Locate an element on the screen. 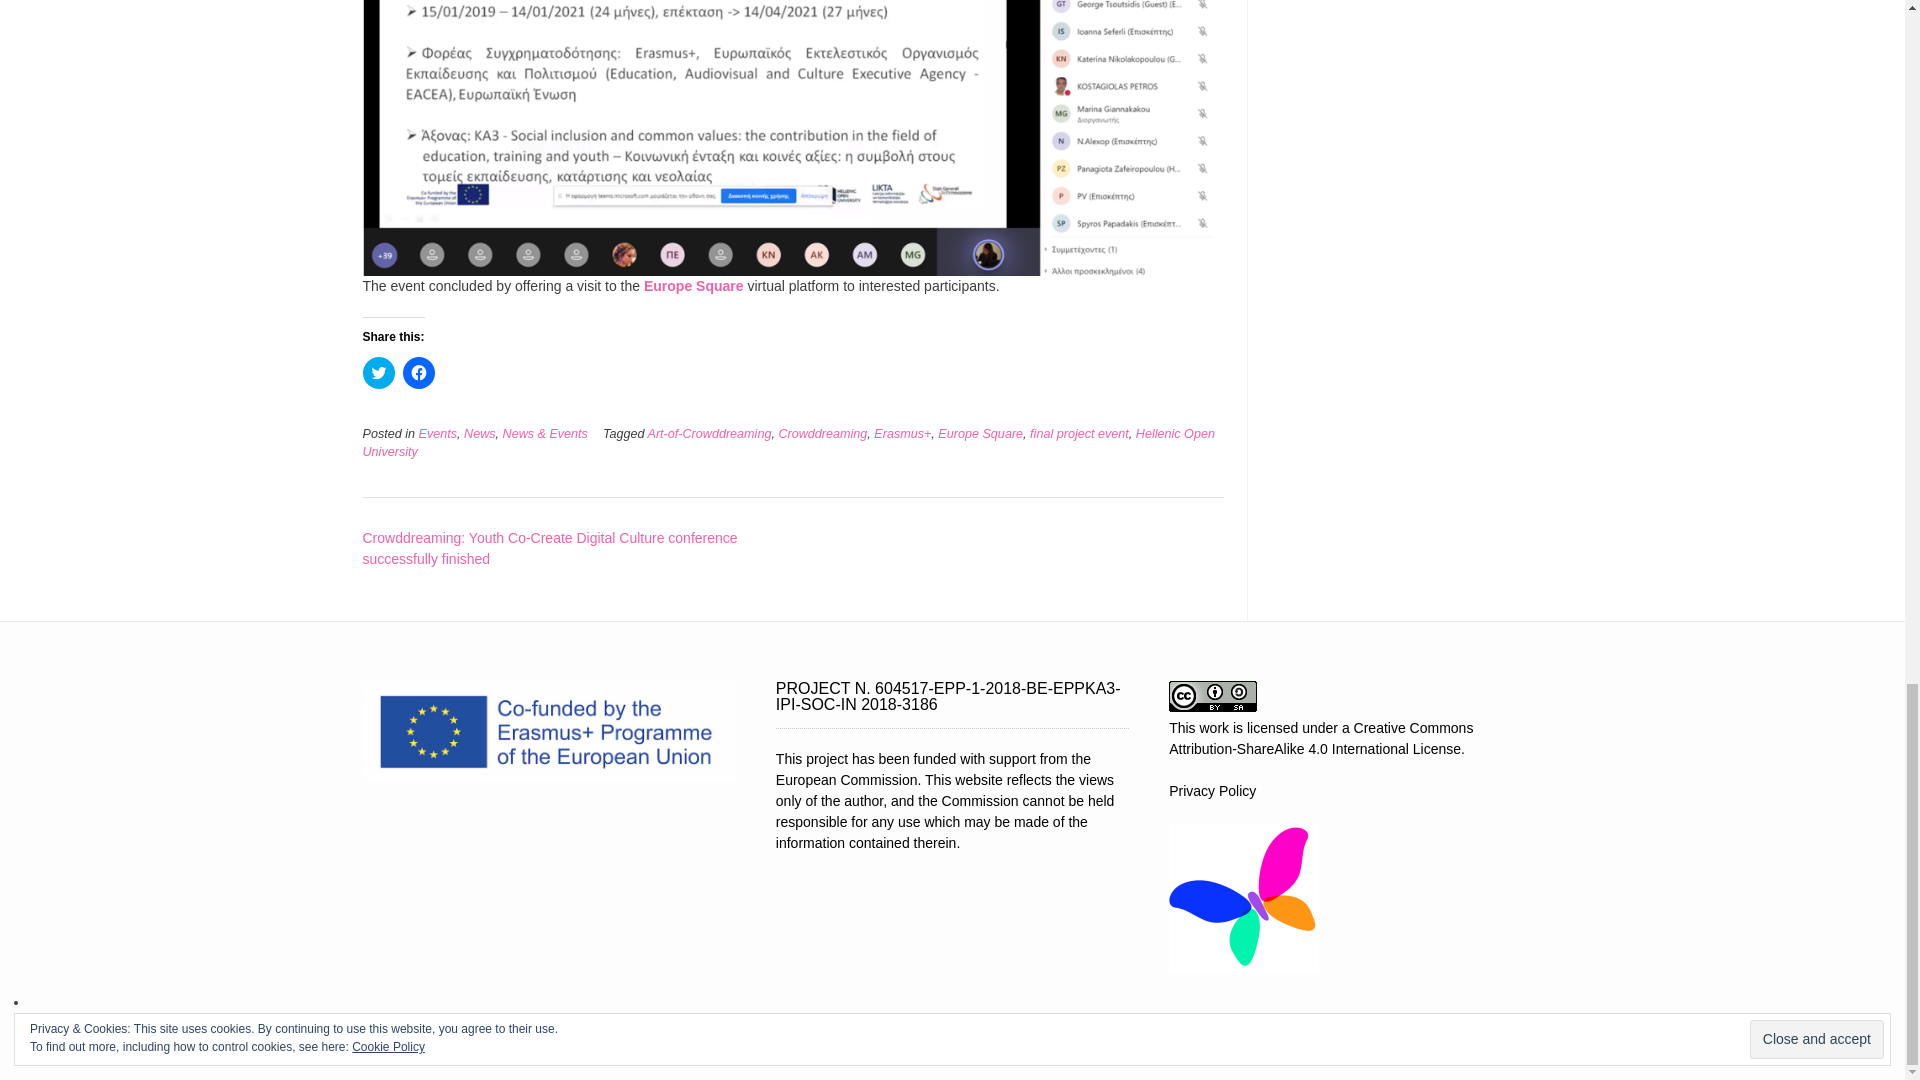 This screenshot has width=1920, height=1080. Europe Square is located at coordinates (694, 285).